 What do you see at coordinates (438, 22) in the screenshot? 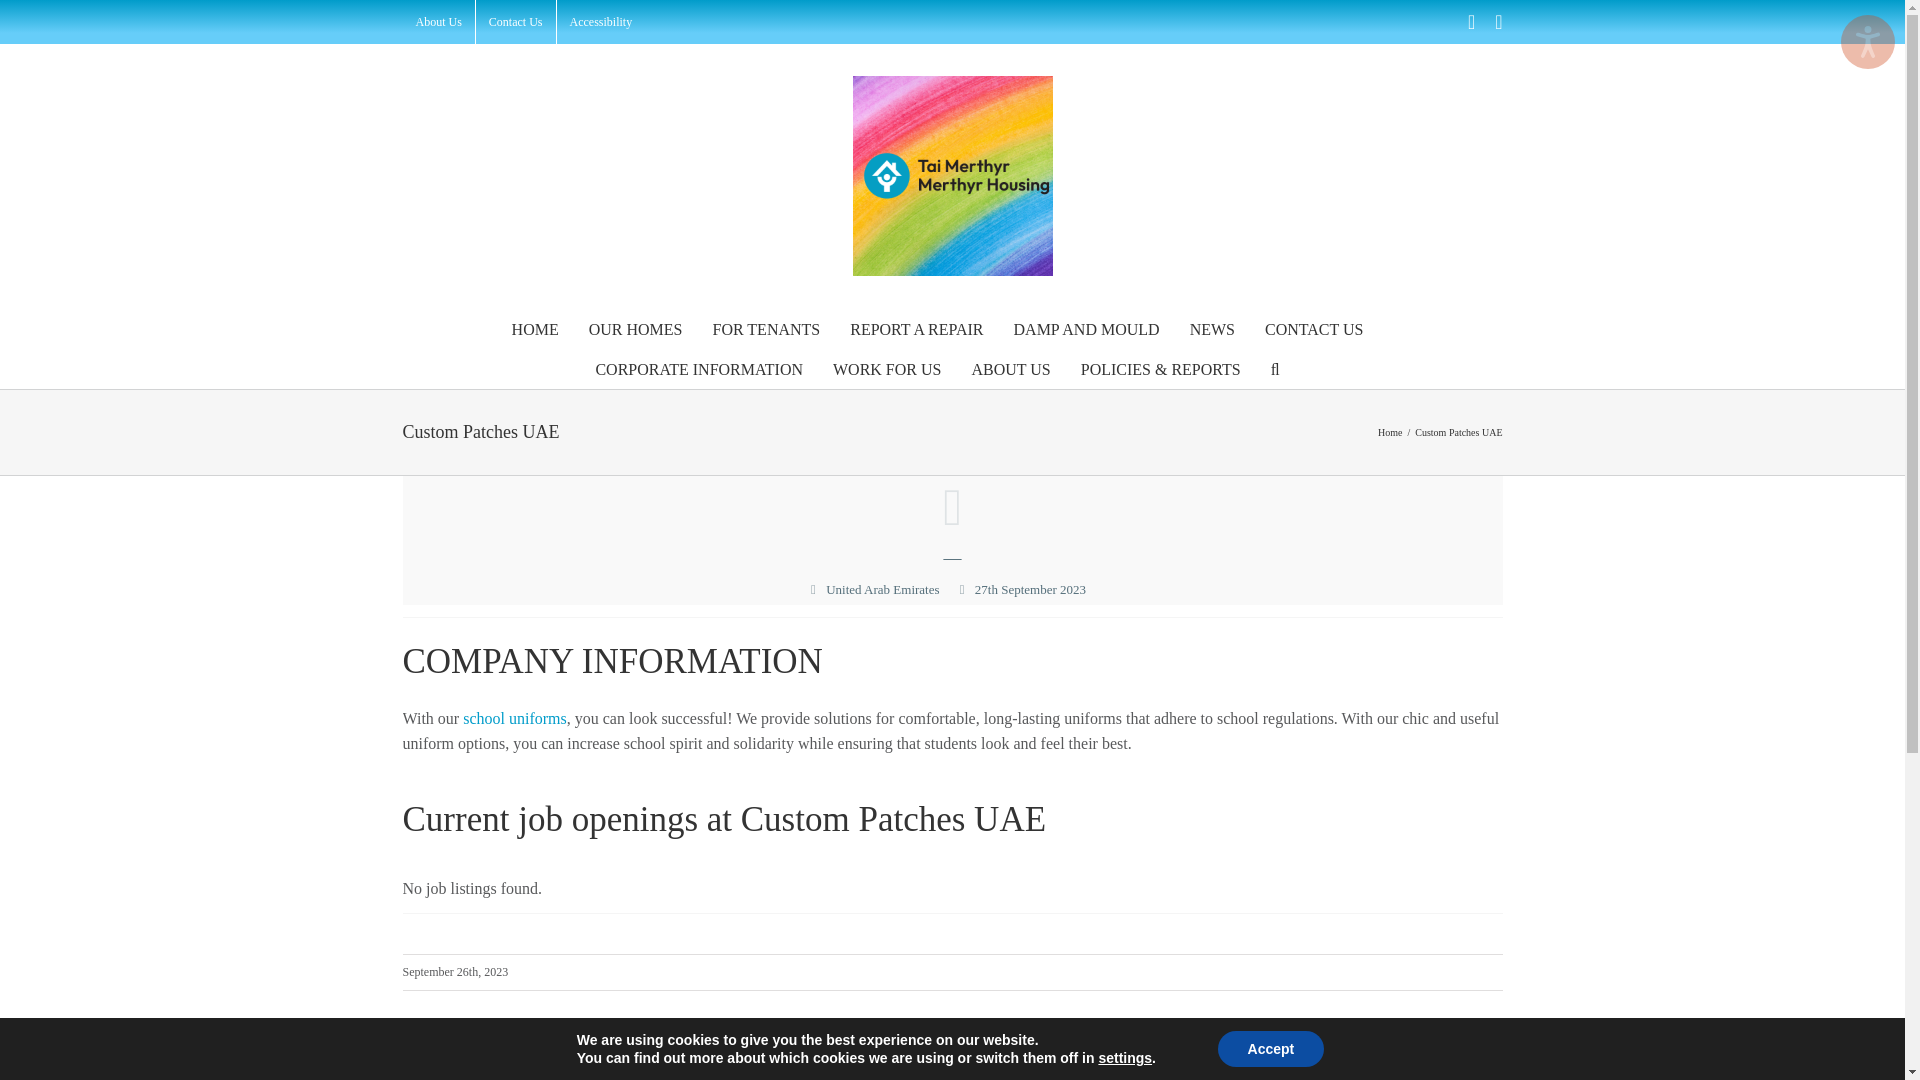
I see `About Us` at bounding box center [438, 22].